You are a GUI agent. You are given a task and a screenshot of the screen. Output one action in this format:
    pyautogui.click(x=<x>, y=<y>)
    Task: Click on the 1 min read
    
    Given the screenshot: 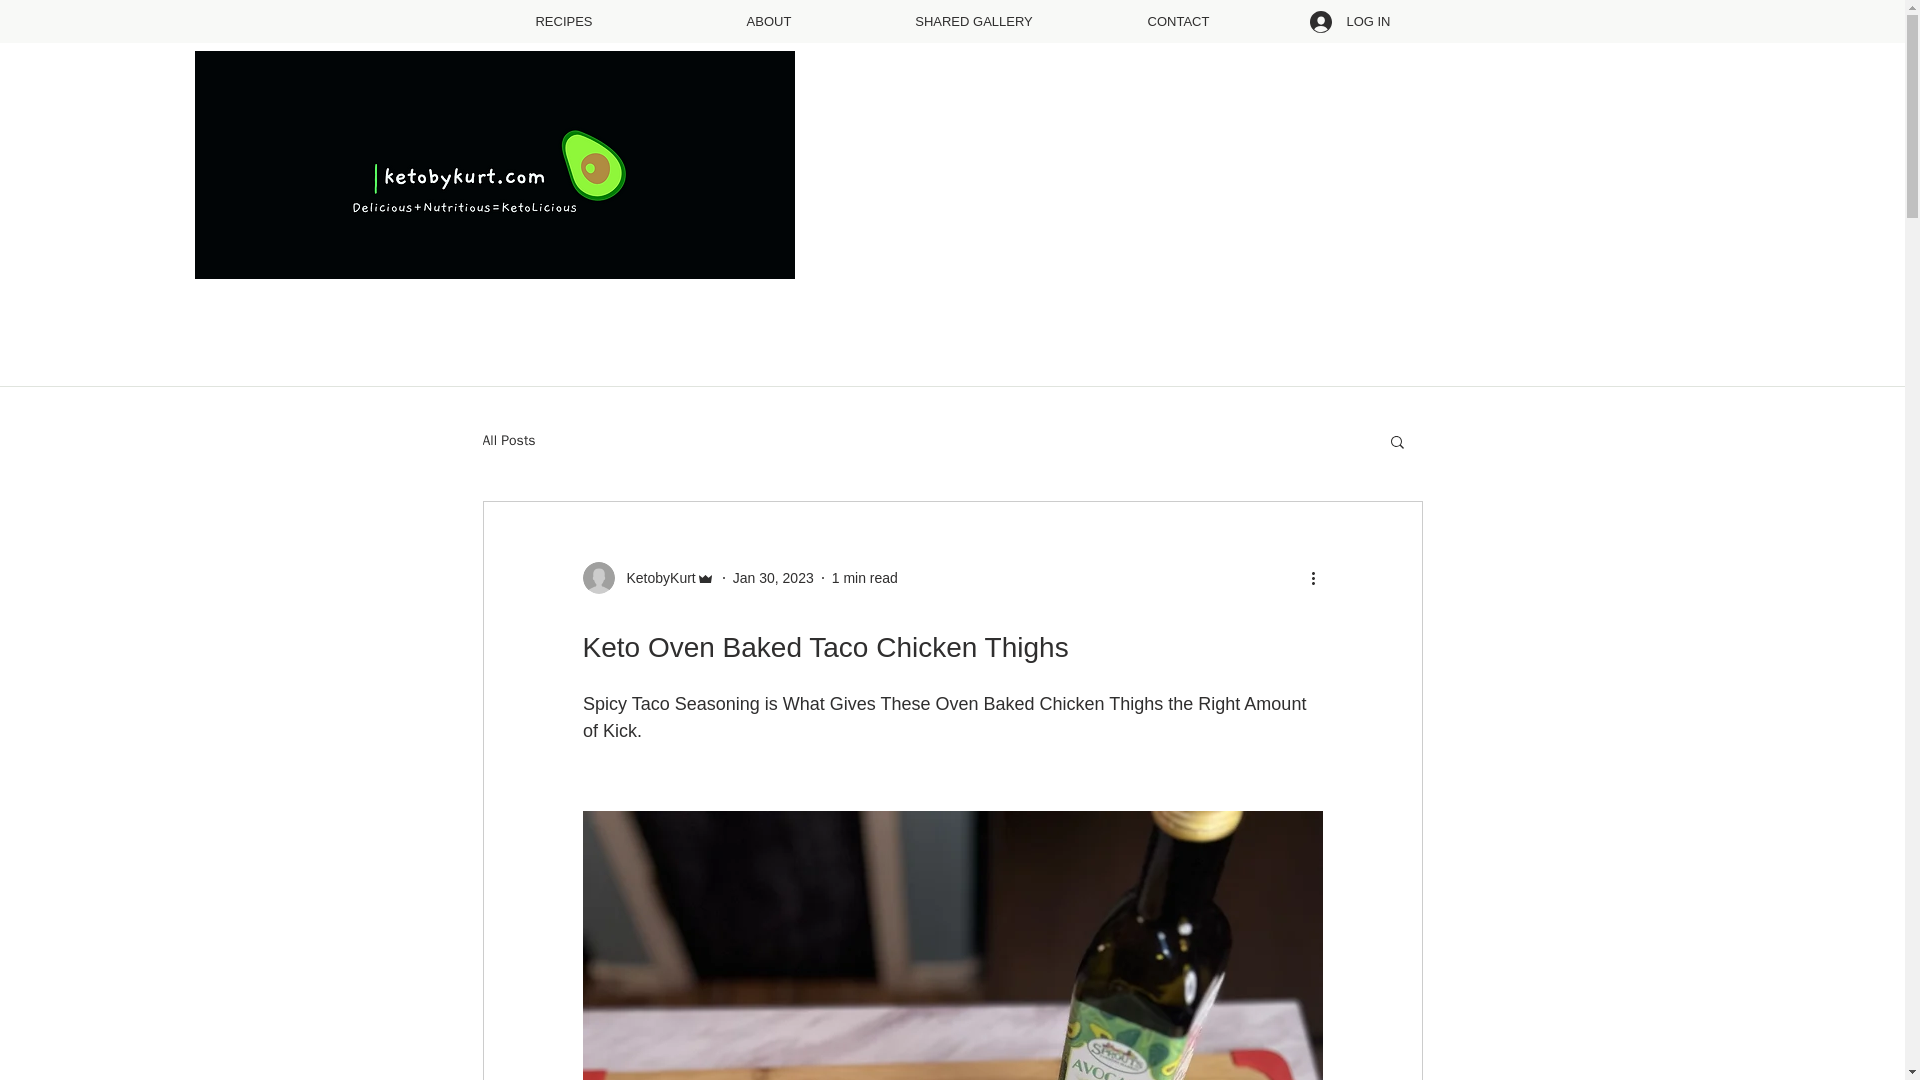 What is the action you would take?
    pyautogui.click(x=864, y=578)
    